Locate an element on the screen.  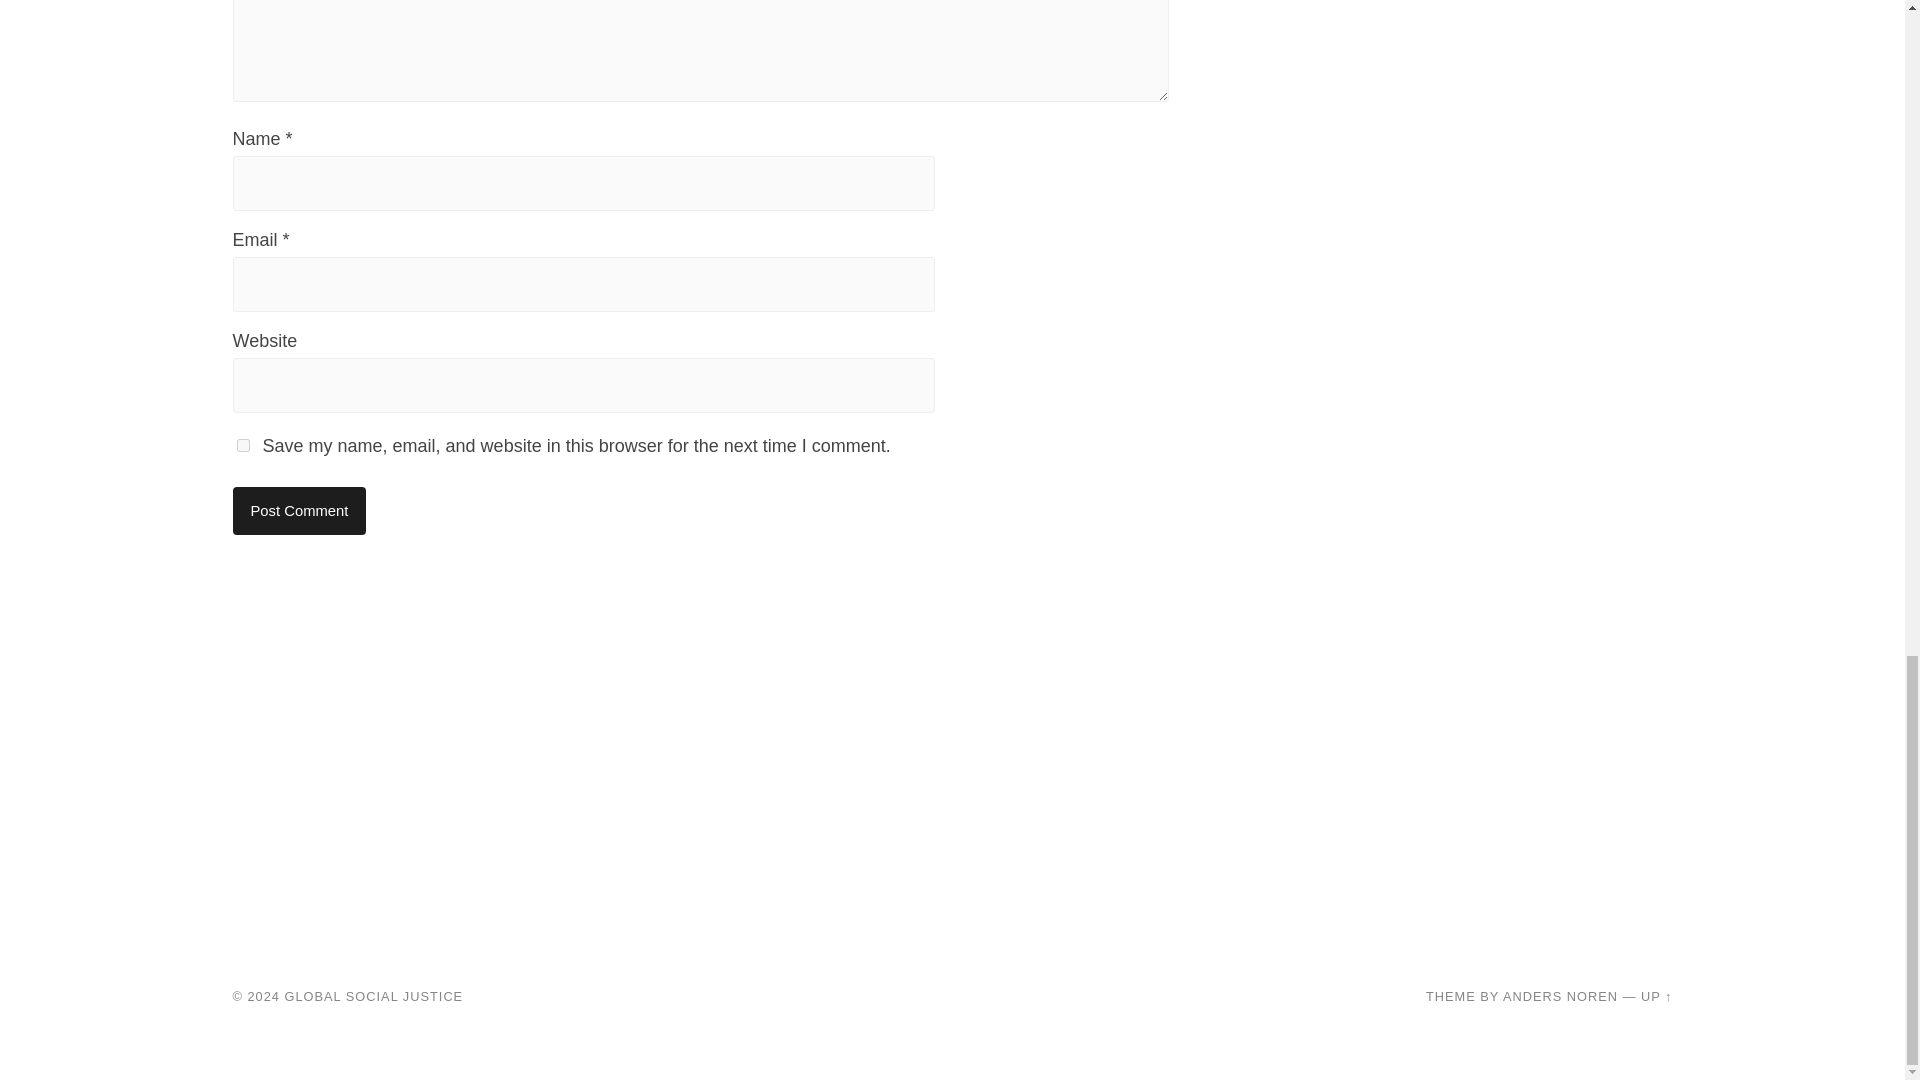
Post Comment is located at coordinates (299, 510).